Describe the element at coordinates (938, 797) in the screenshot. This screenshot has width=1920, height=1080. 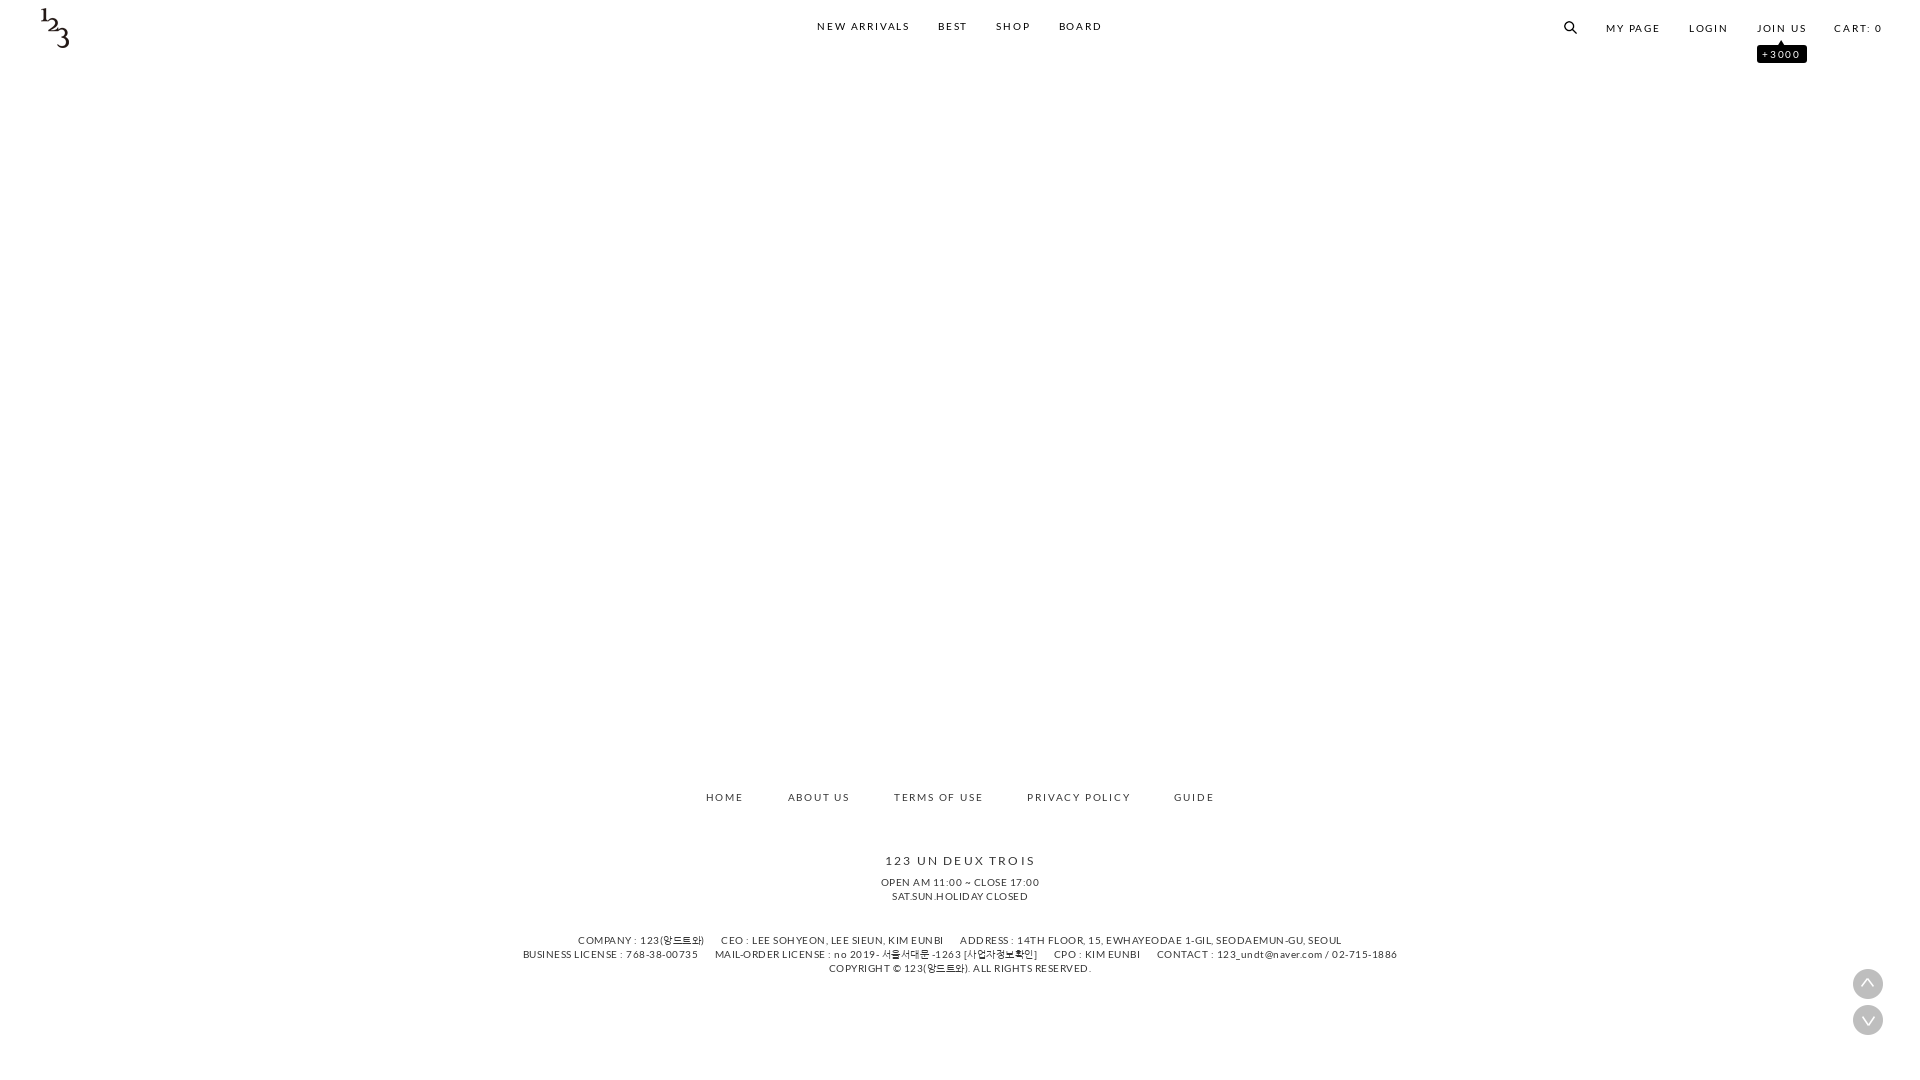
I see `TERMS OF USE` at that location.